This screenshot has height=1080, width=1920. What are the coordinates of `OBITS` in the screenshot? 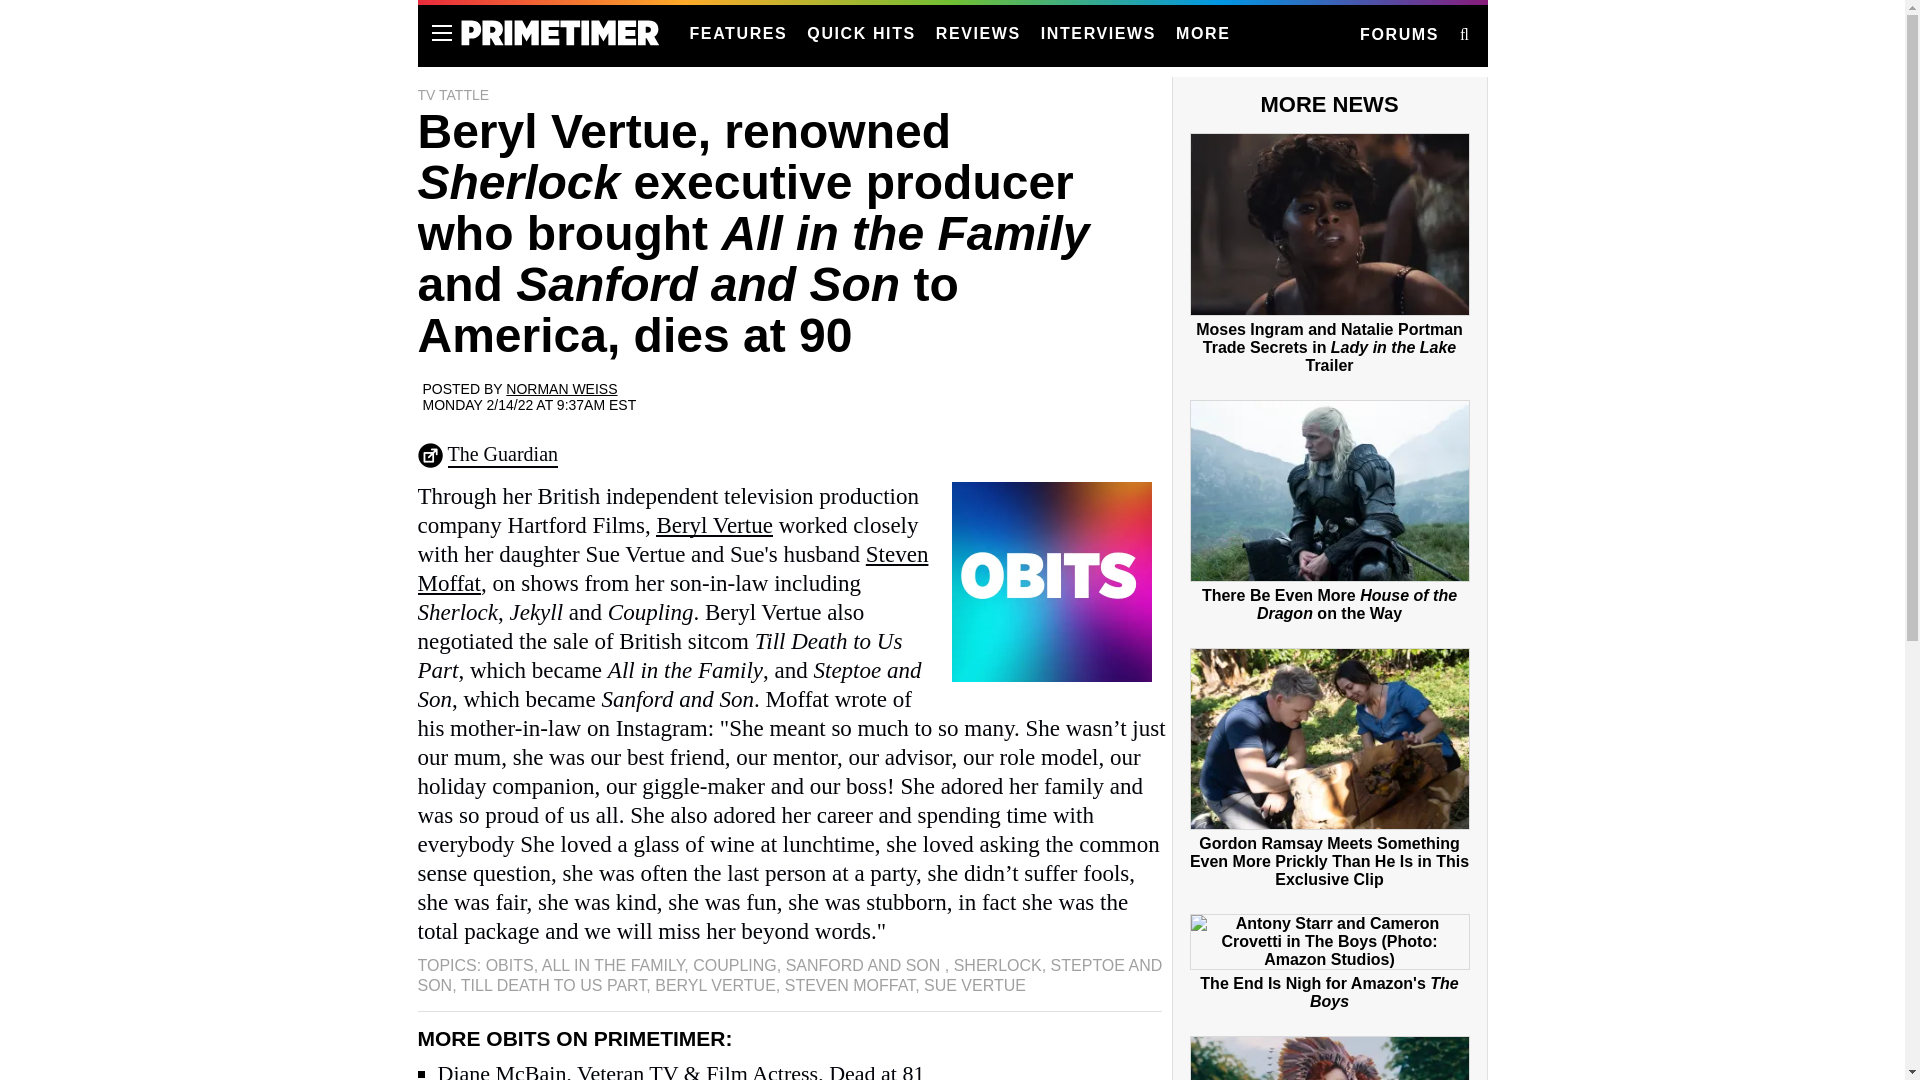 It's located at (509, 965).